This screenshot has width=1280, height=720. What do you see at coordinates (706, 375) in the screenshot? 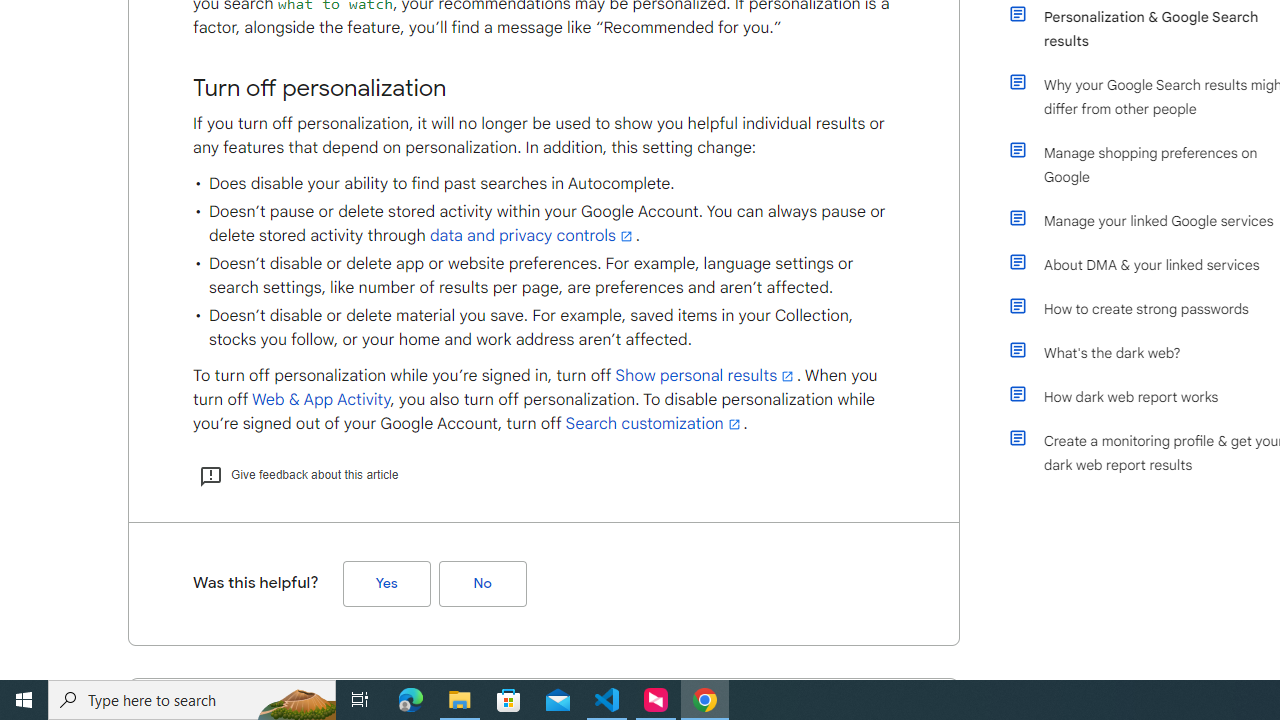
I see `Show personal results` at bounding box center [706, 375].